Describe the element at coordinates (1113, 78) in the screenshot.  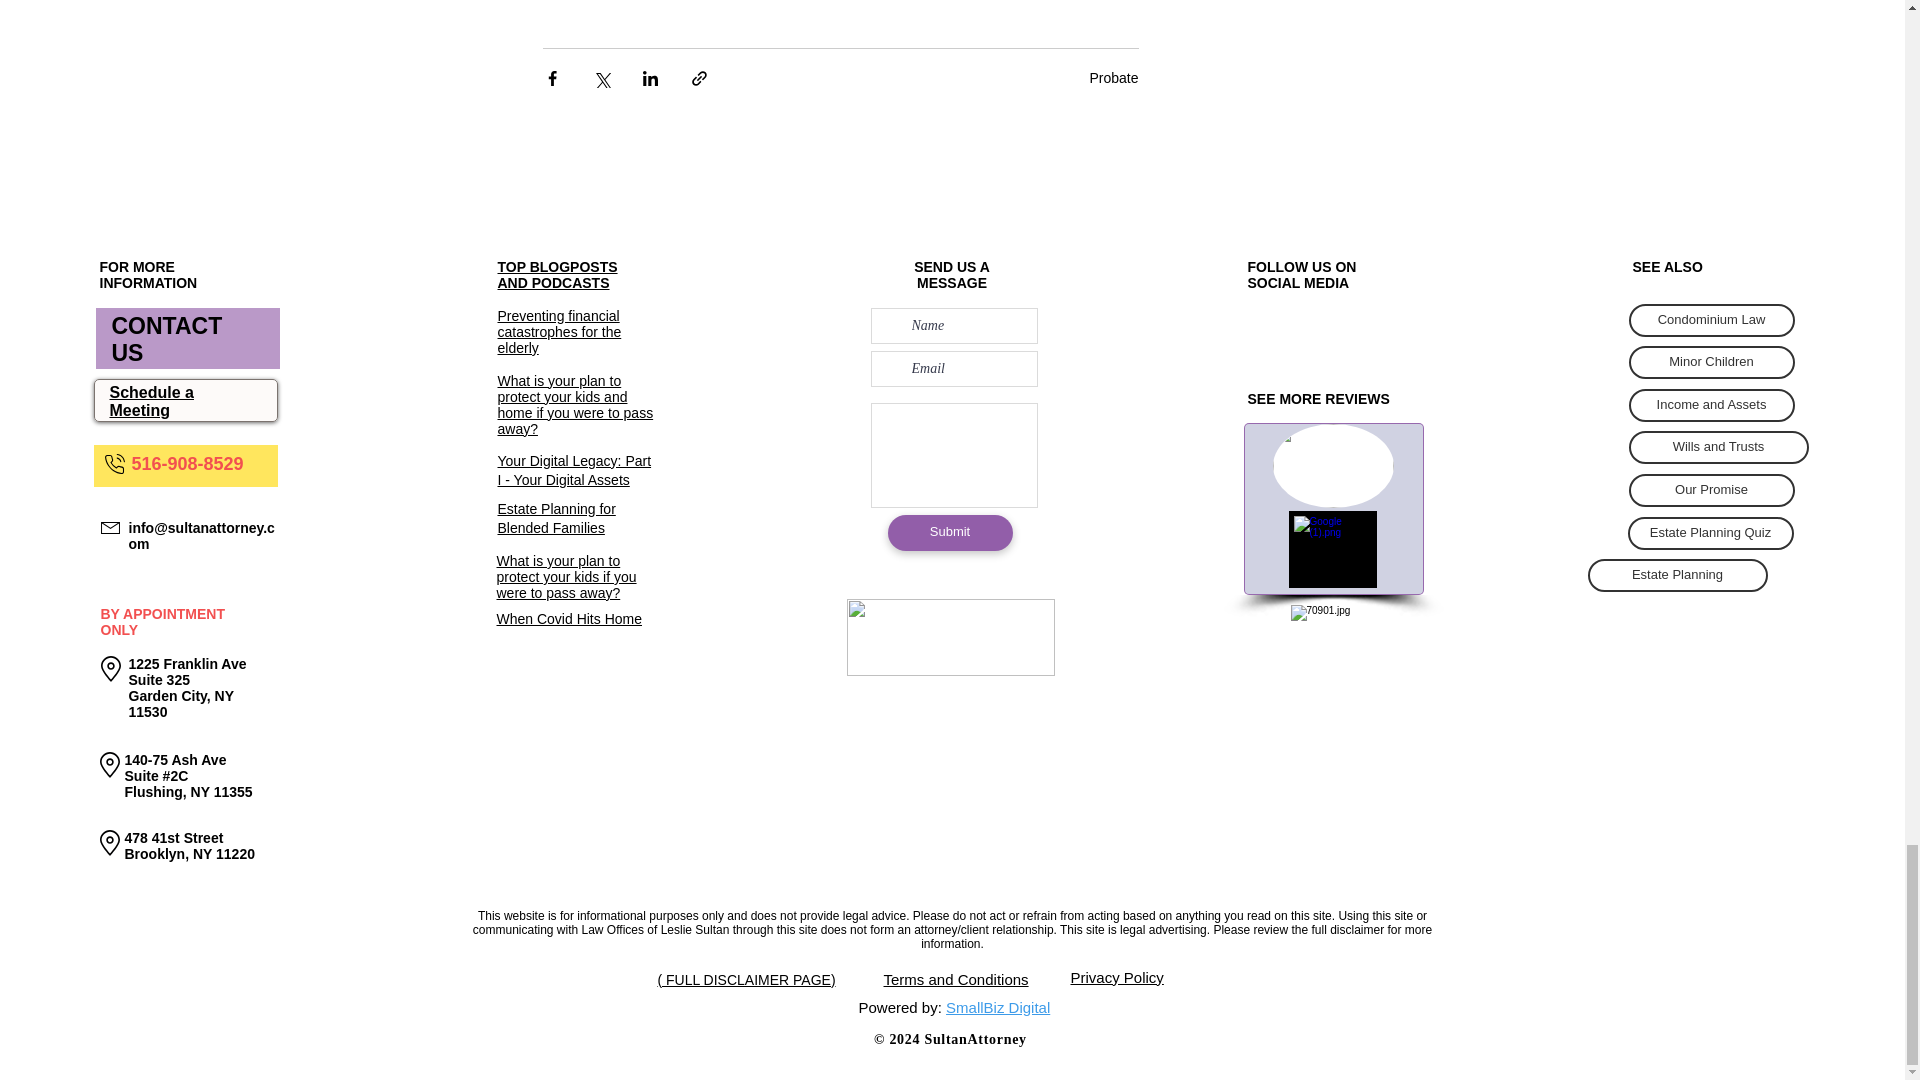
I see `Probate` at that location.